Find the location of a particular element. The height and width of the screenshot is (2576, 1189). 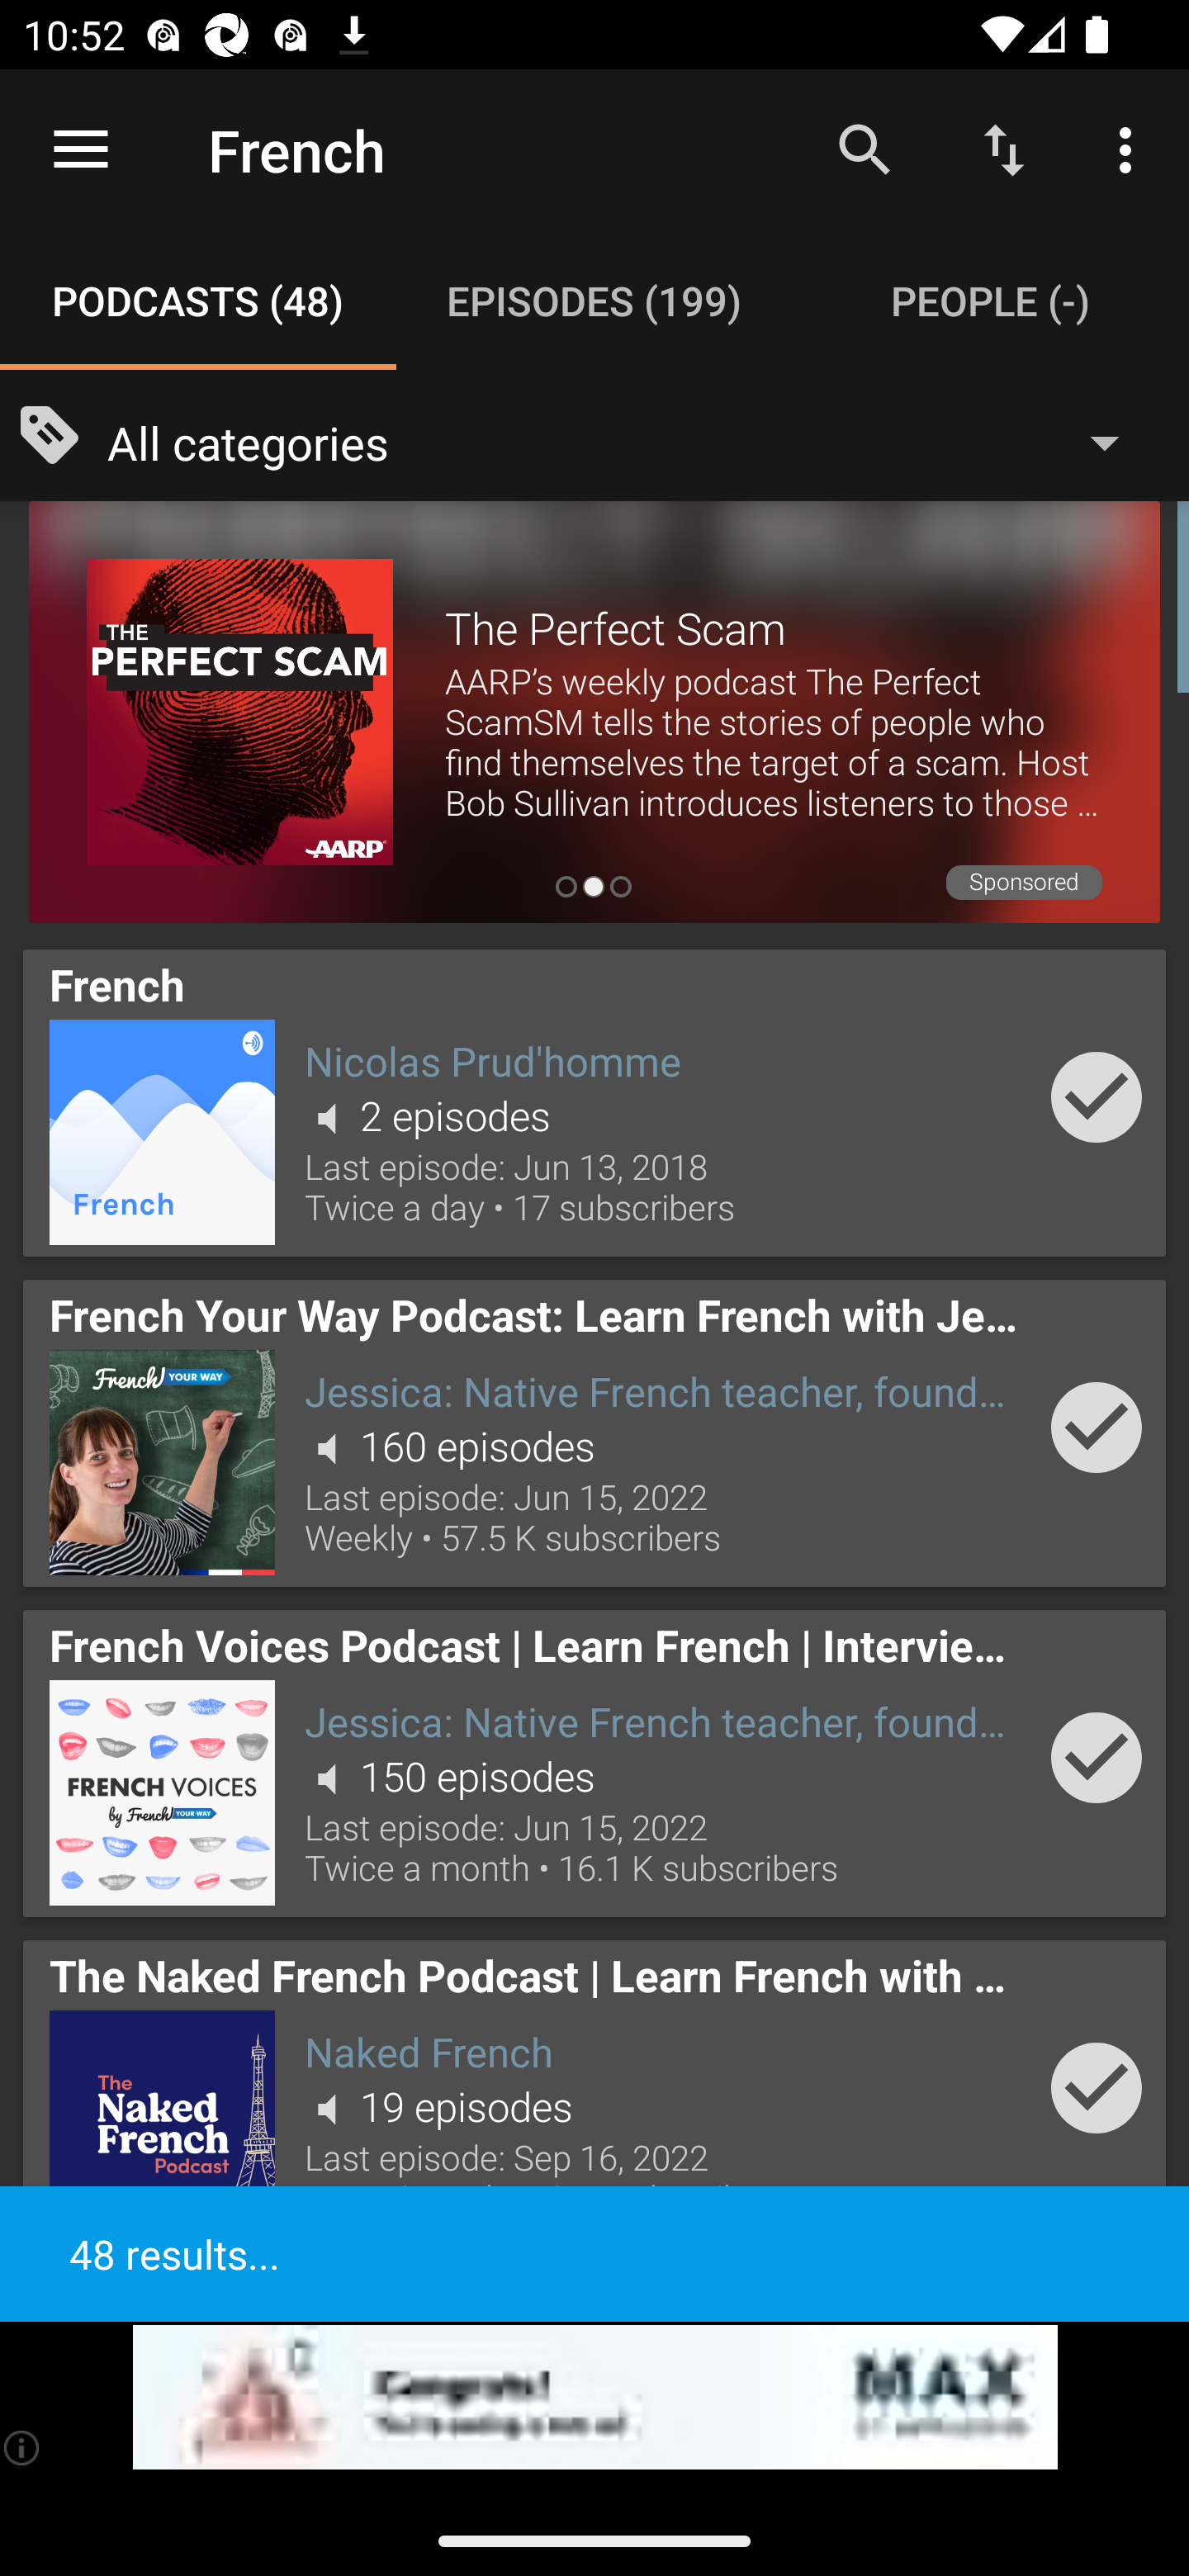

Search is located at coordinates (865, 149).